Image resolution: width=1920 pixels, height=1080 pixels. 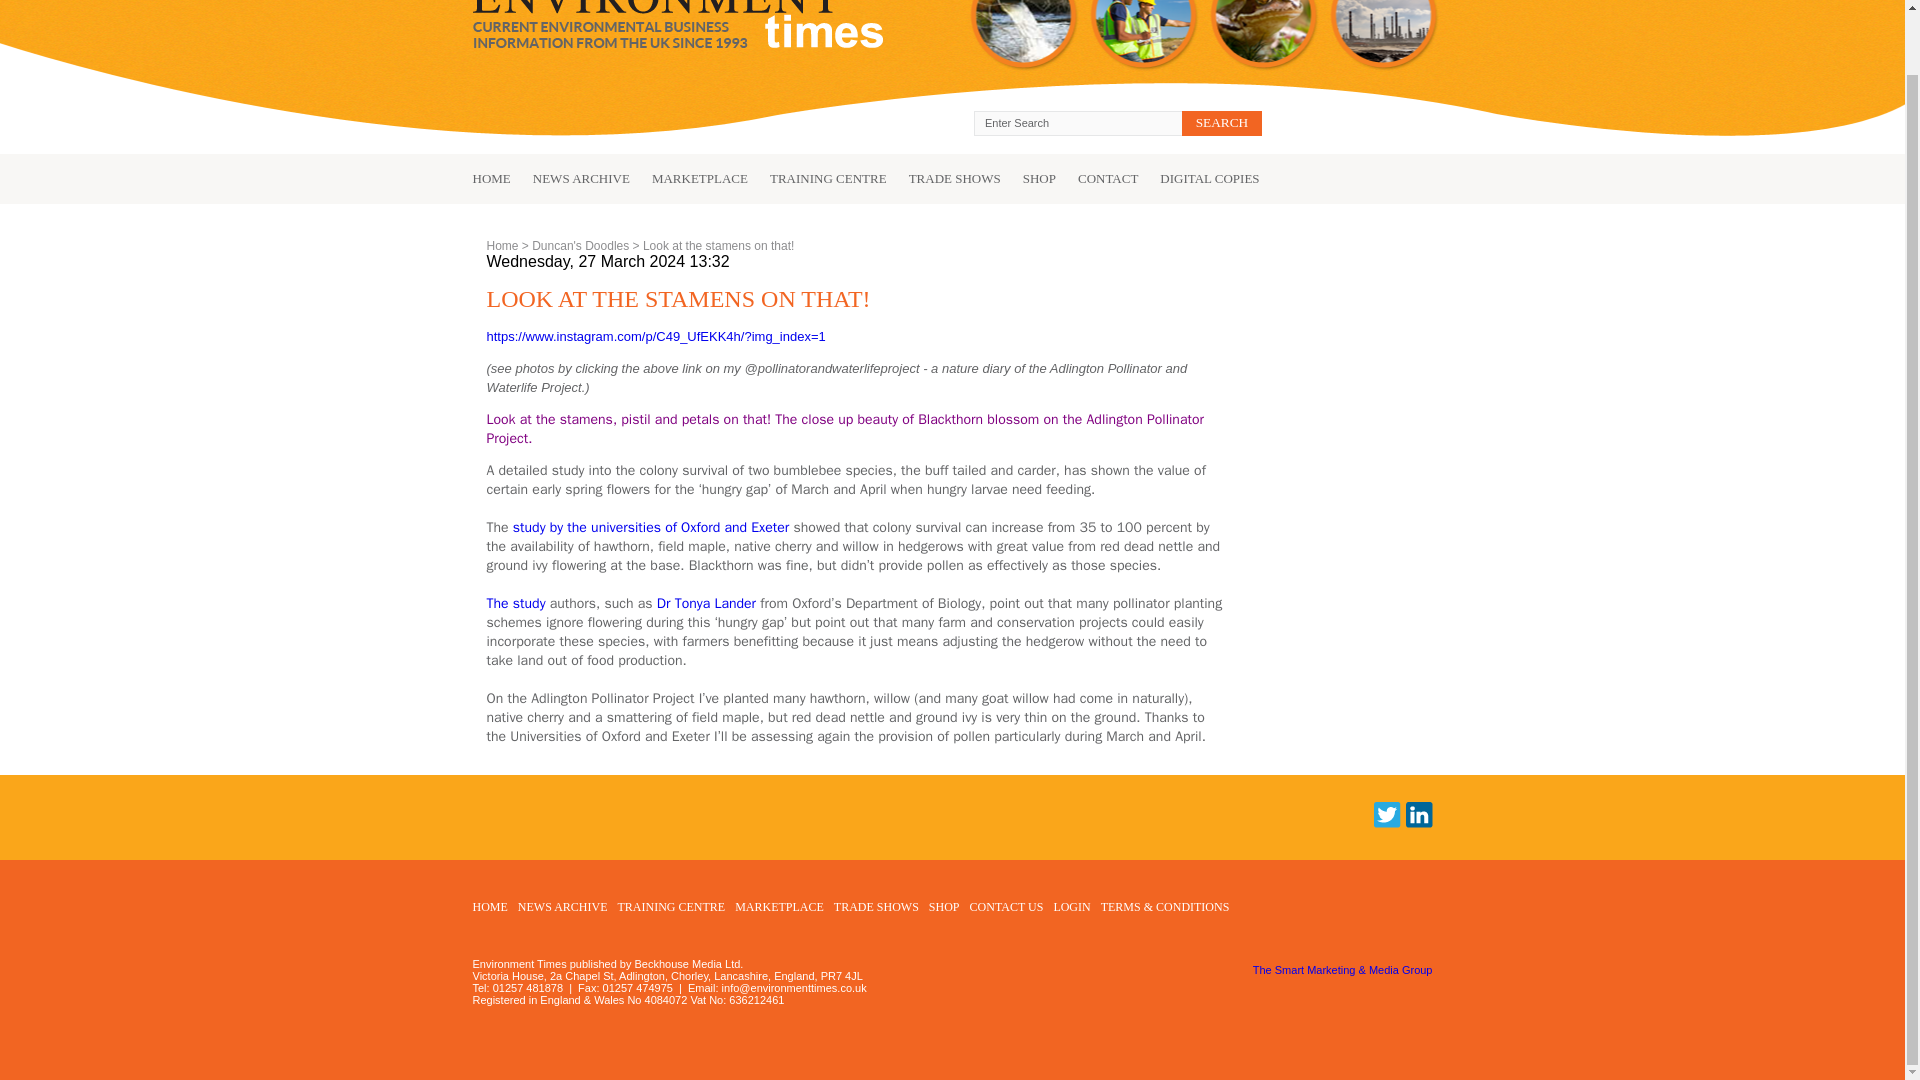 What do you see at coordinates (491, 178) in the screenshot?
I see `HOME` at bounding box center [491, 178].